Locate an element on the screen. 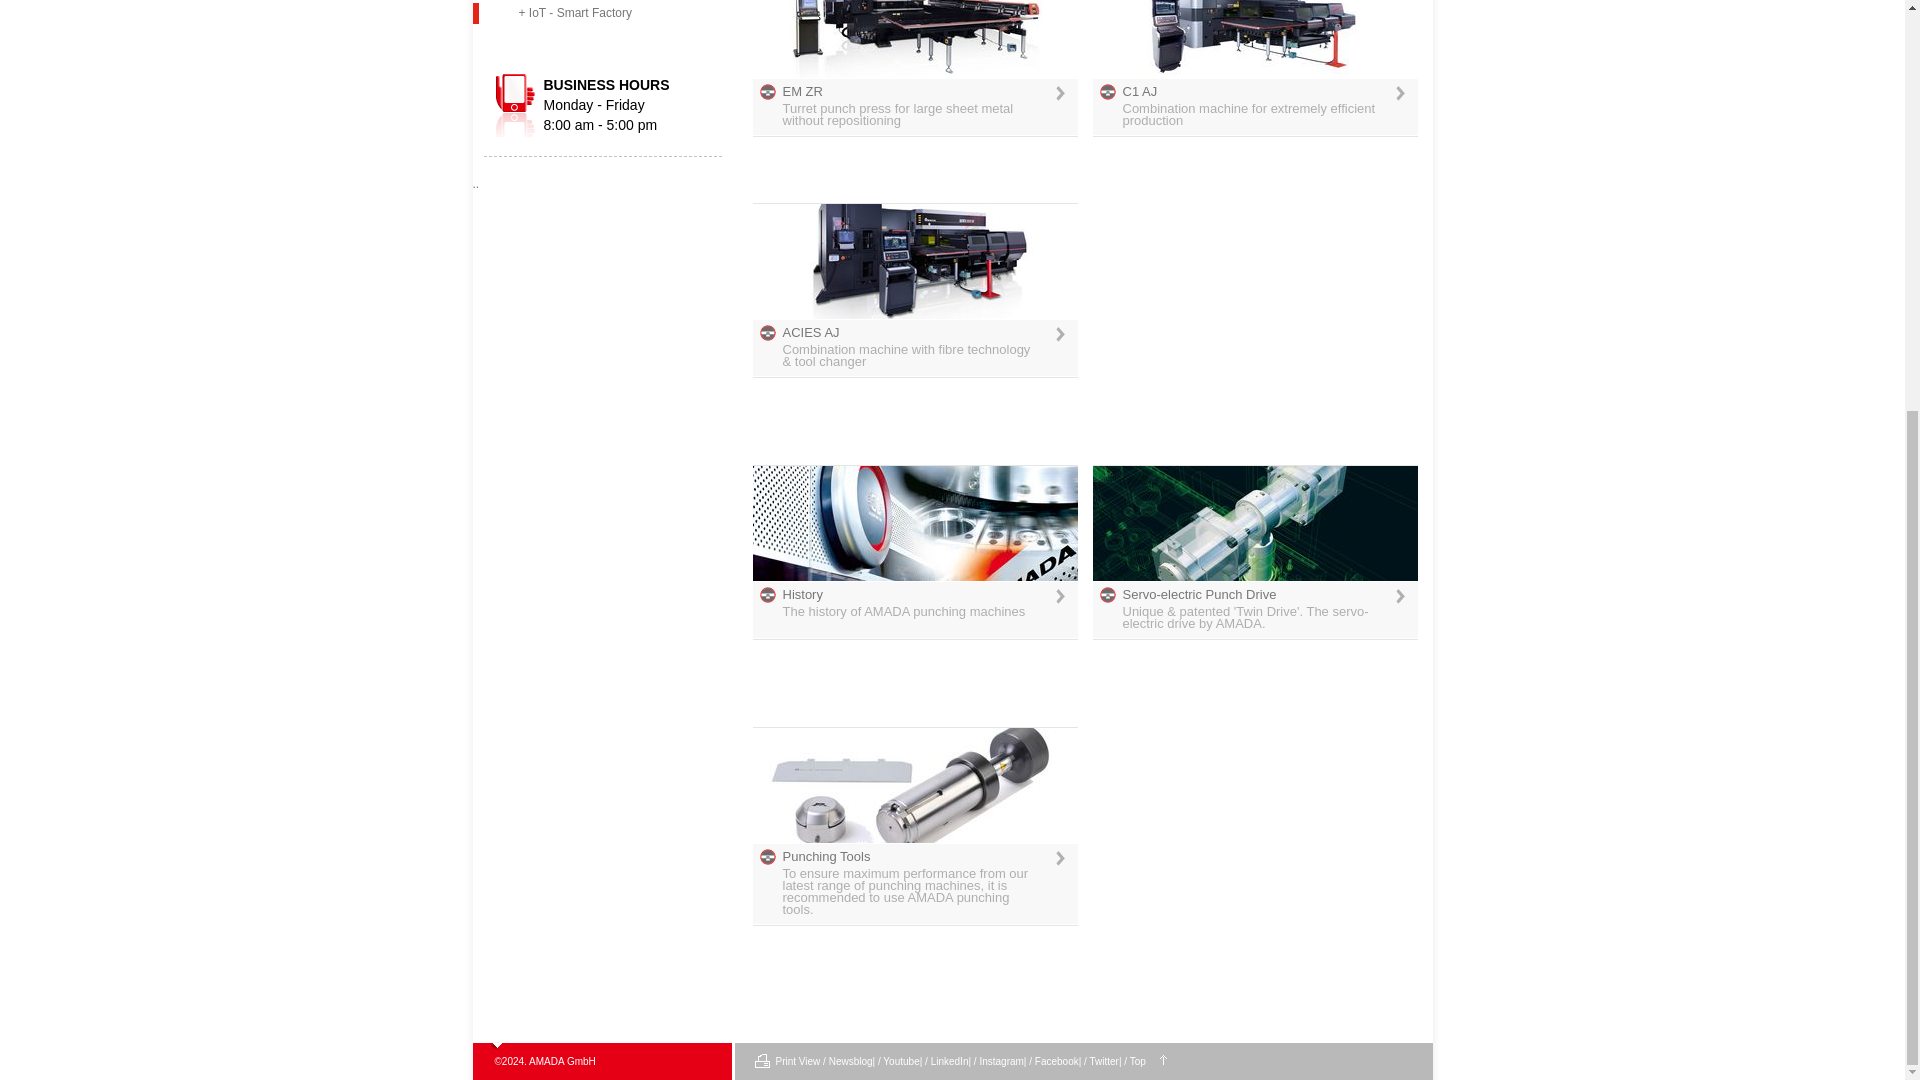 The height and width of the screenshot is (1080, 1920). Servo-electric Punch Drive is located at coordinates (1254, 523).